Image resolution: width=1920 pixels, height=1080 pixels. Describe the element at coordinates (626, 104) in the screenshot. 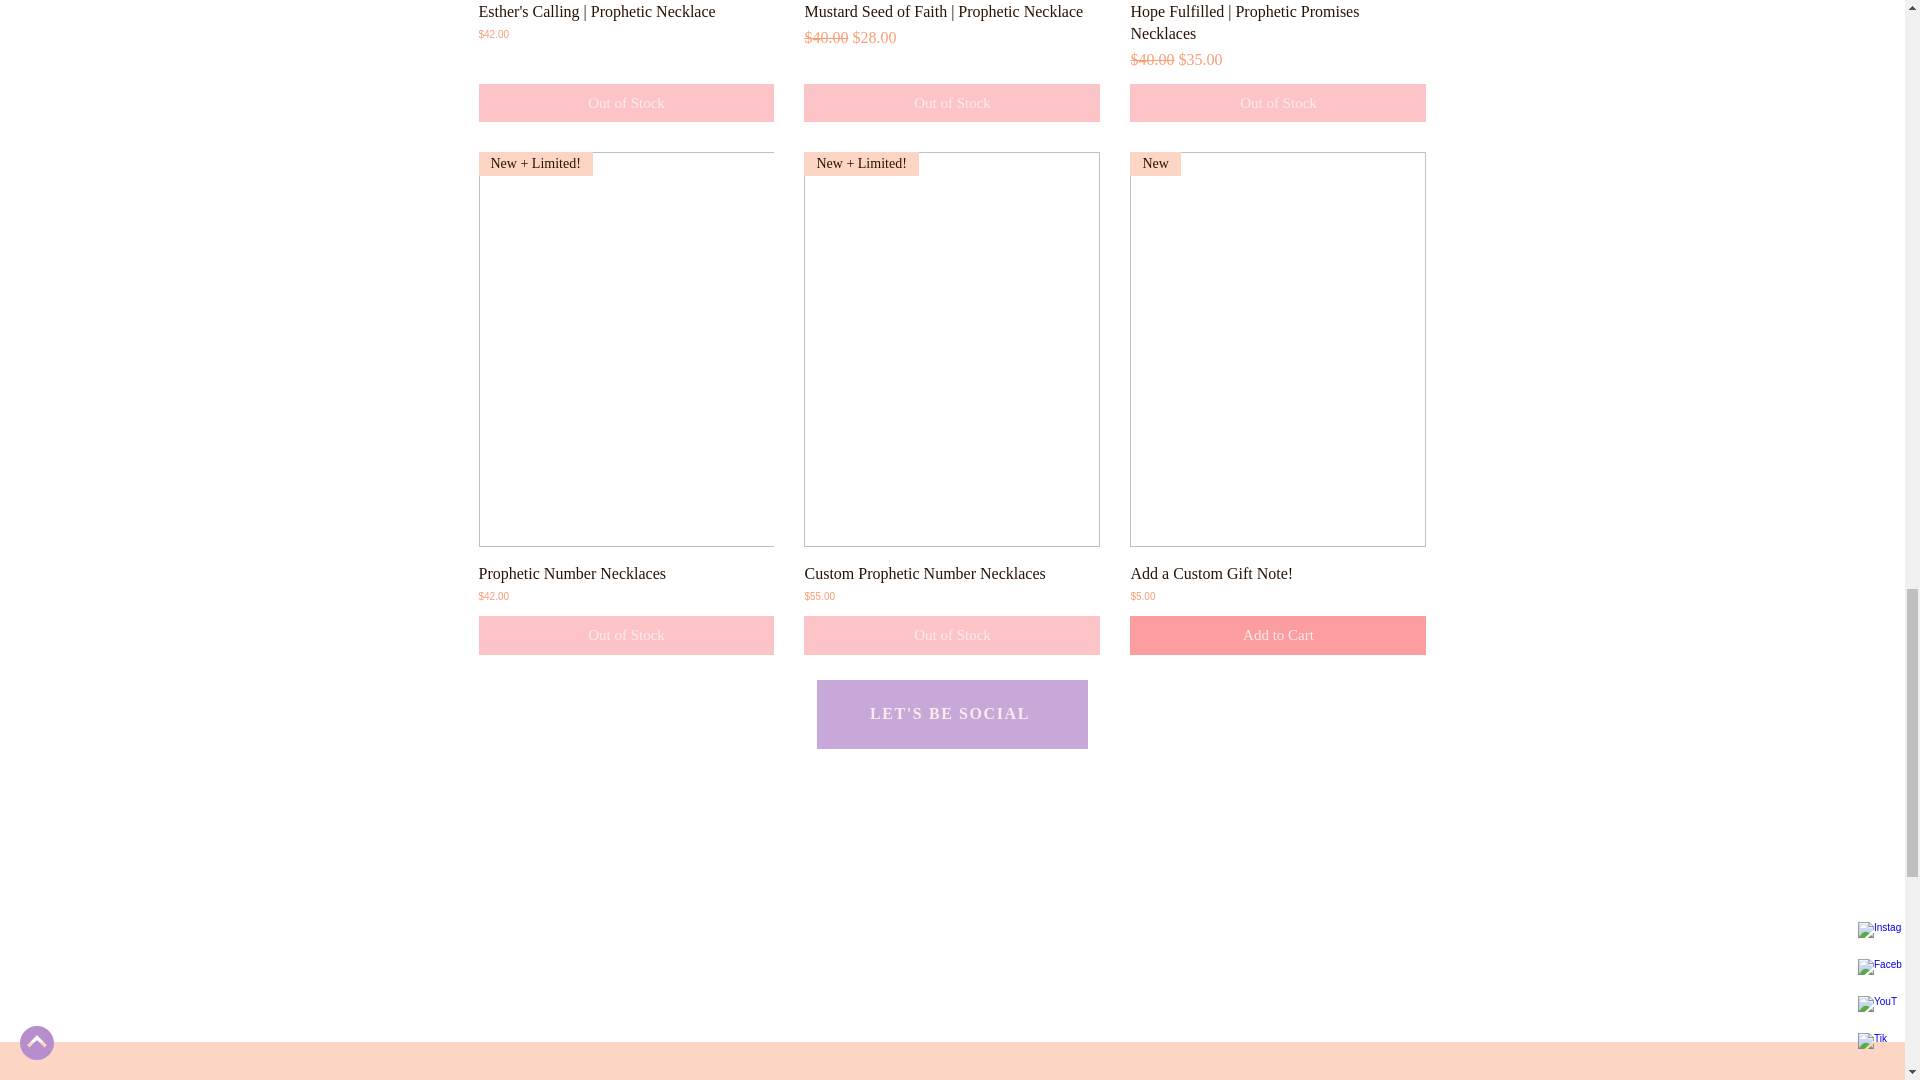

I see `Out of Stock` at that location.